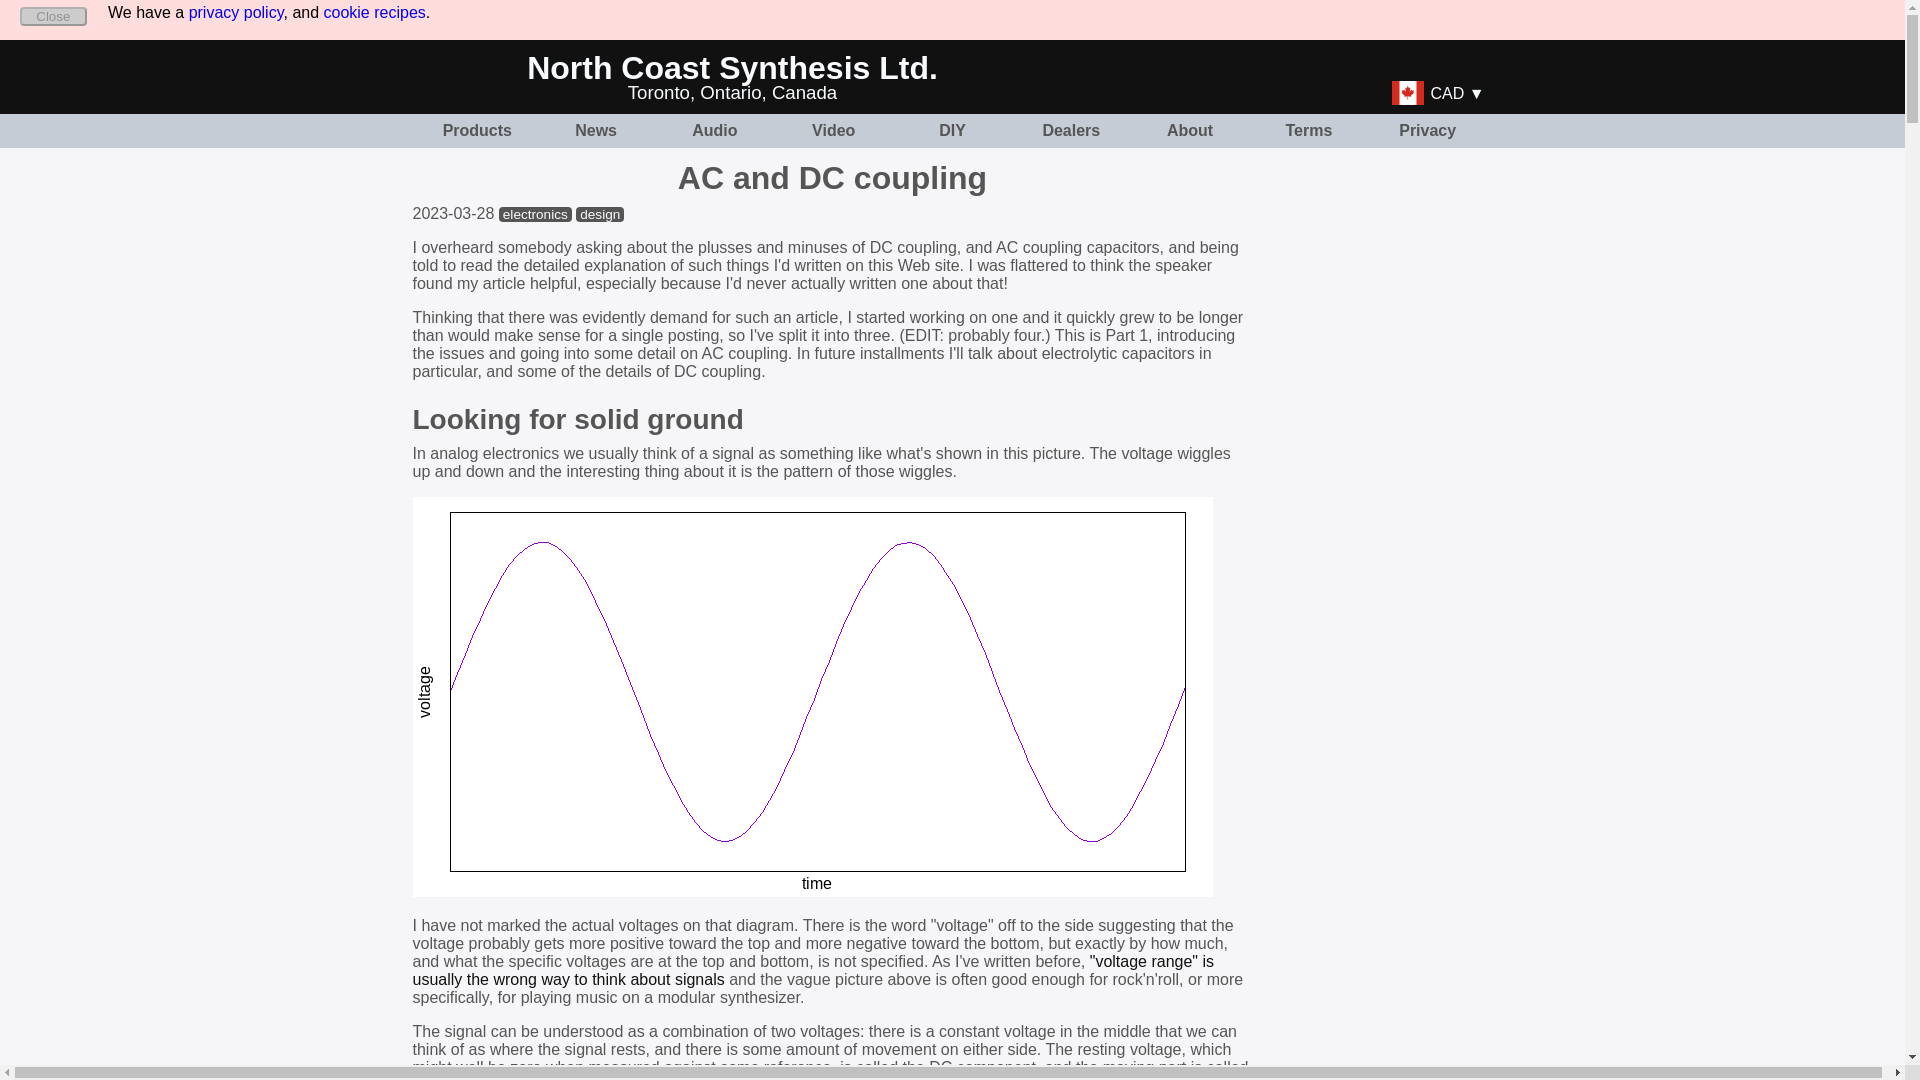 This screenshot has width=1920, height=1080. I want to click on Video, so click(833, 130).